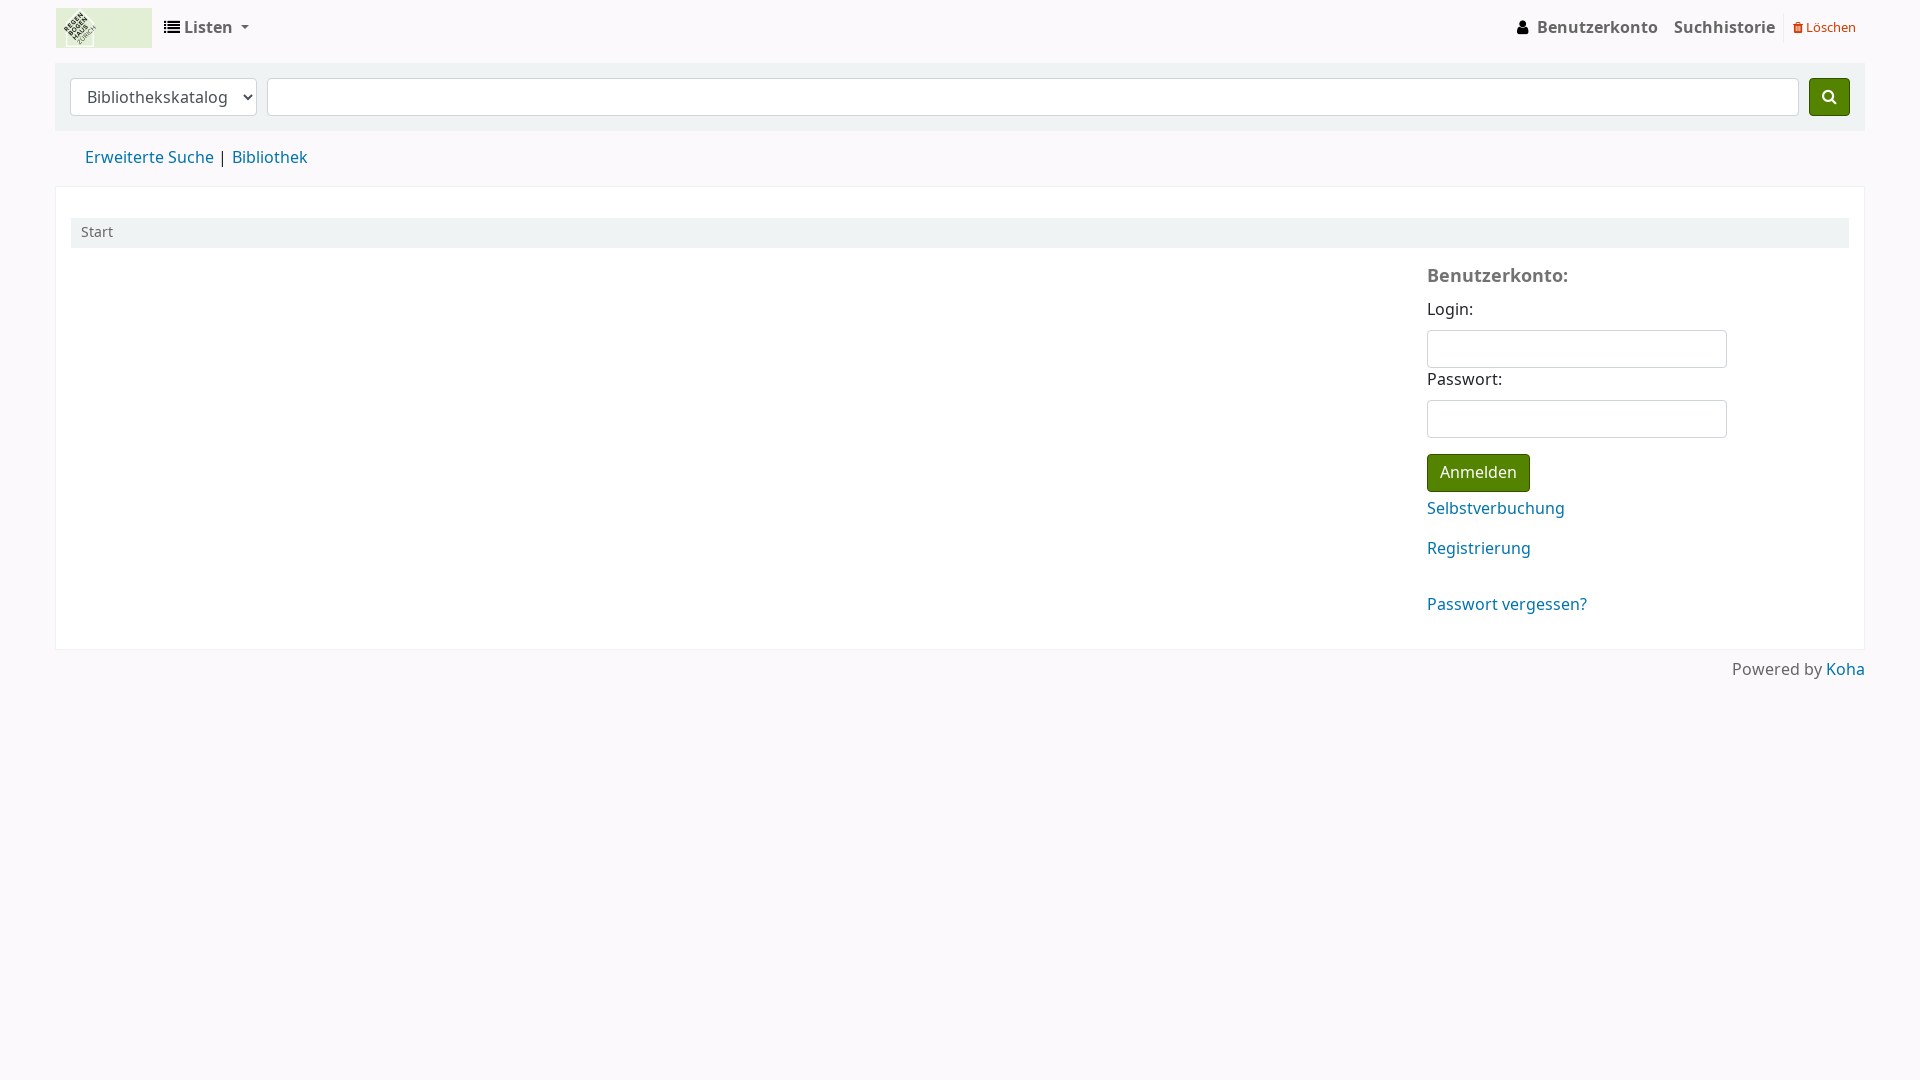 The height and width of the screenshot is (1080, 1920). I want to click on Registrierung, so click(1479, 549).